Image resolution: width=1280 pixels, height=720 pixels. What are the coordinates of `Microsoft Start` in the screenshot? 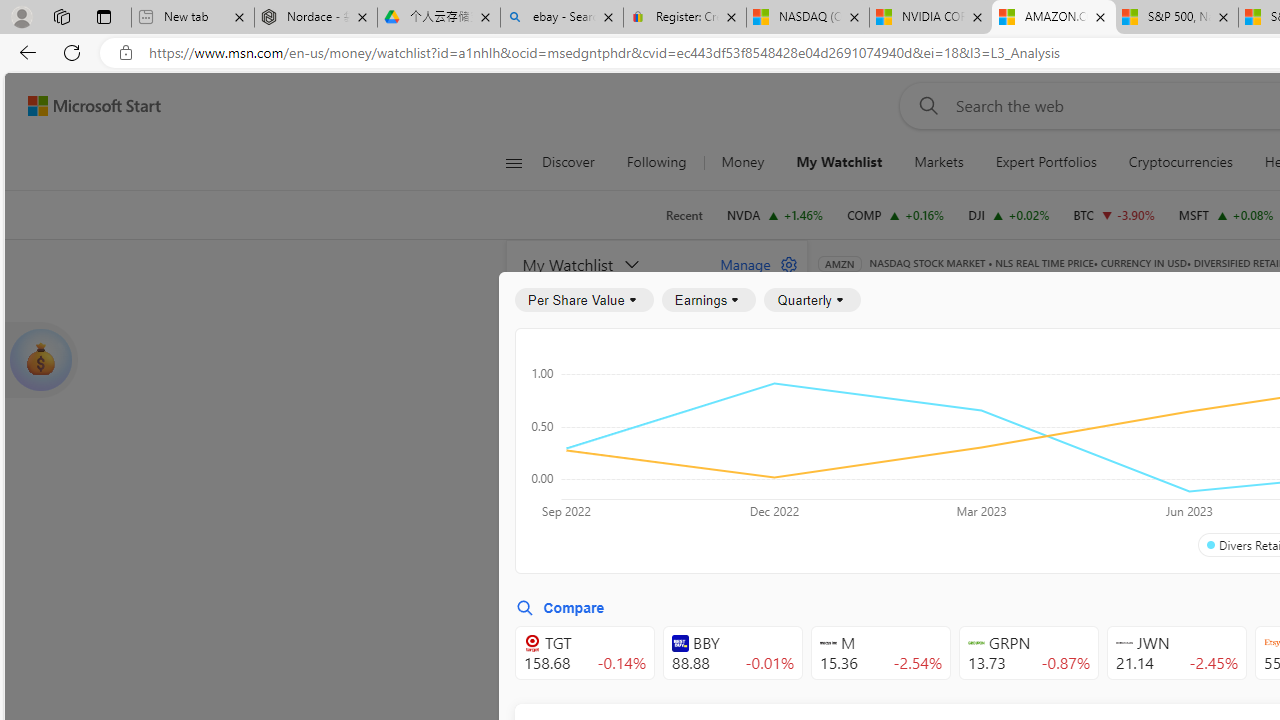 It's located at (94, 105).